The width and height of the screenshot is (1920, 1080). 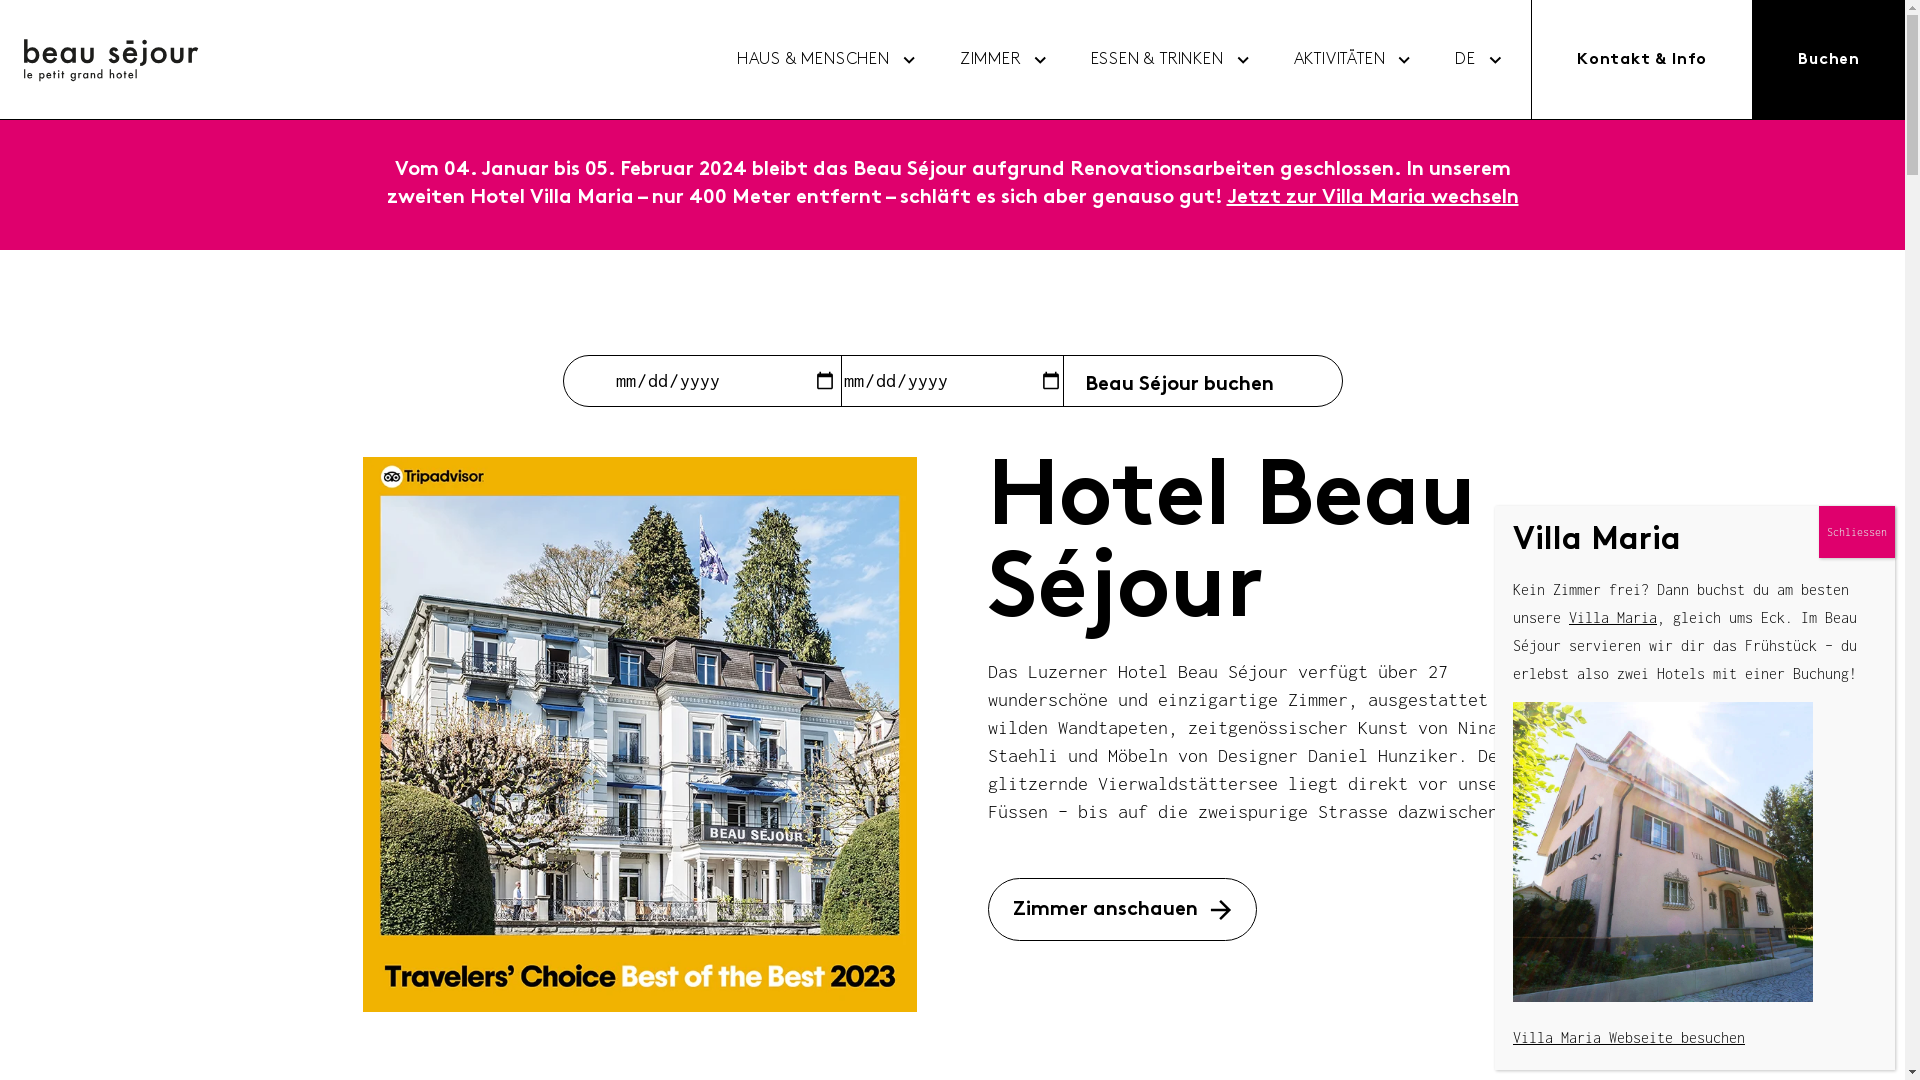 What do you see at coordinates (640, 734) in the screenshot?
I see `Hotel Beau Sejour Lucerne Tripadvisor Best of the Best 2023` at bounding box center [640, 734].